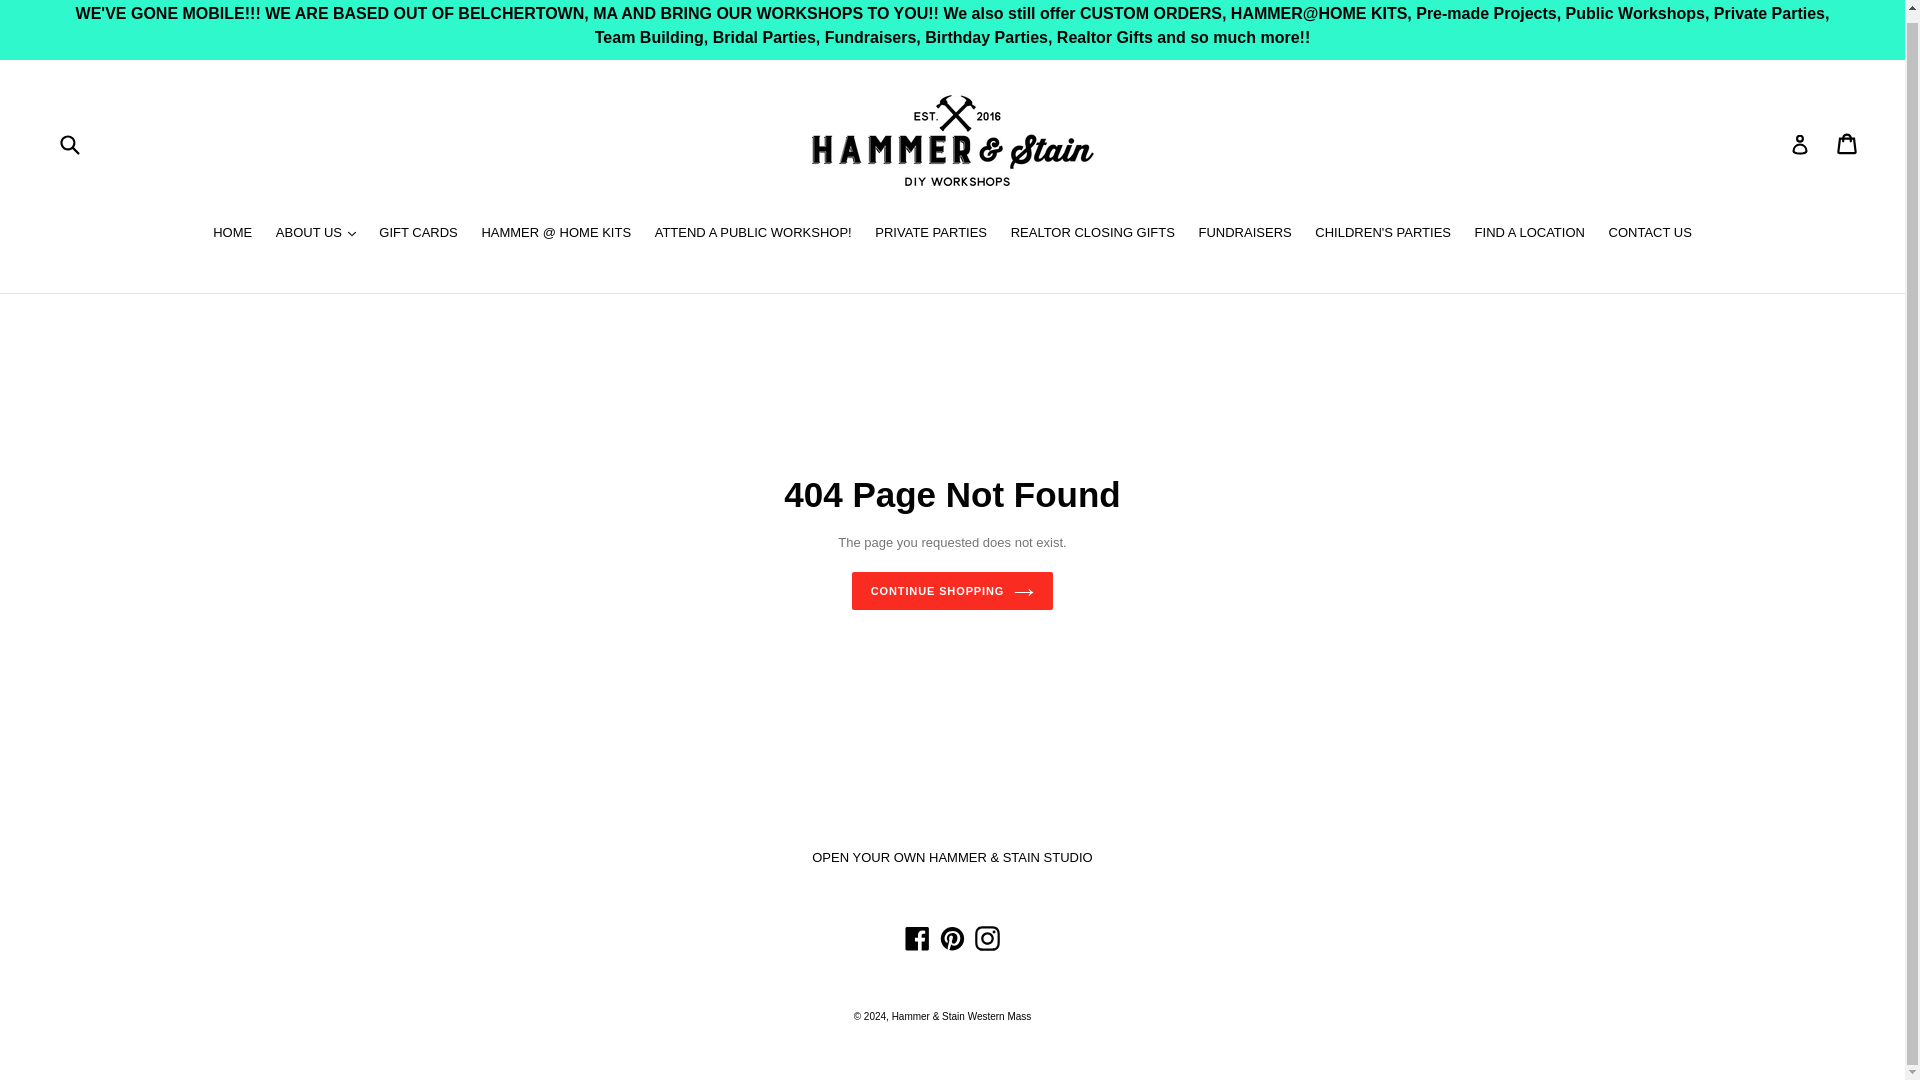 The width and height of the screenshot is (1920, 1080). I want to click on CHILDREN'S PARTIES, so click(1383, 234).